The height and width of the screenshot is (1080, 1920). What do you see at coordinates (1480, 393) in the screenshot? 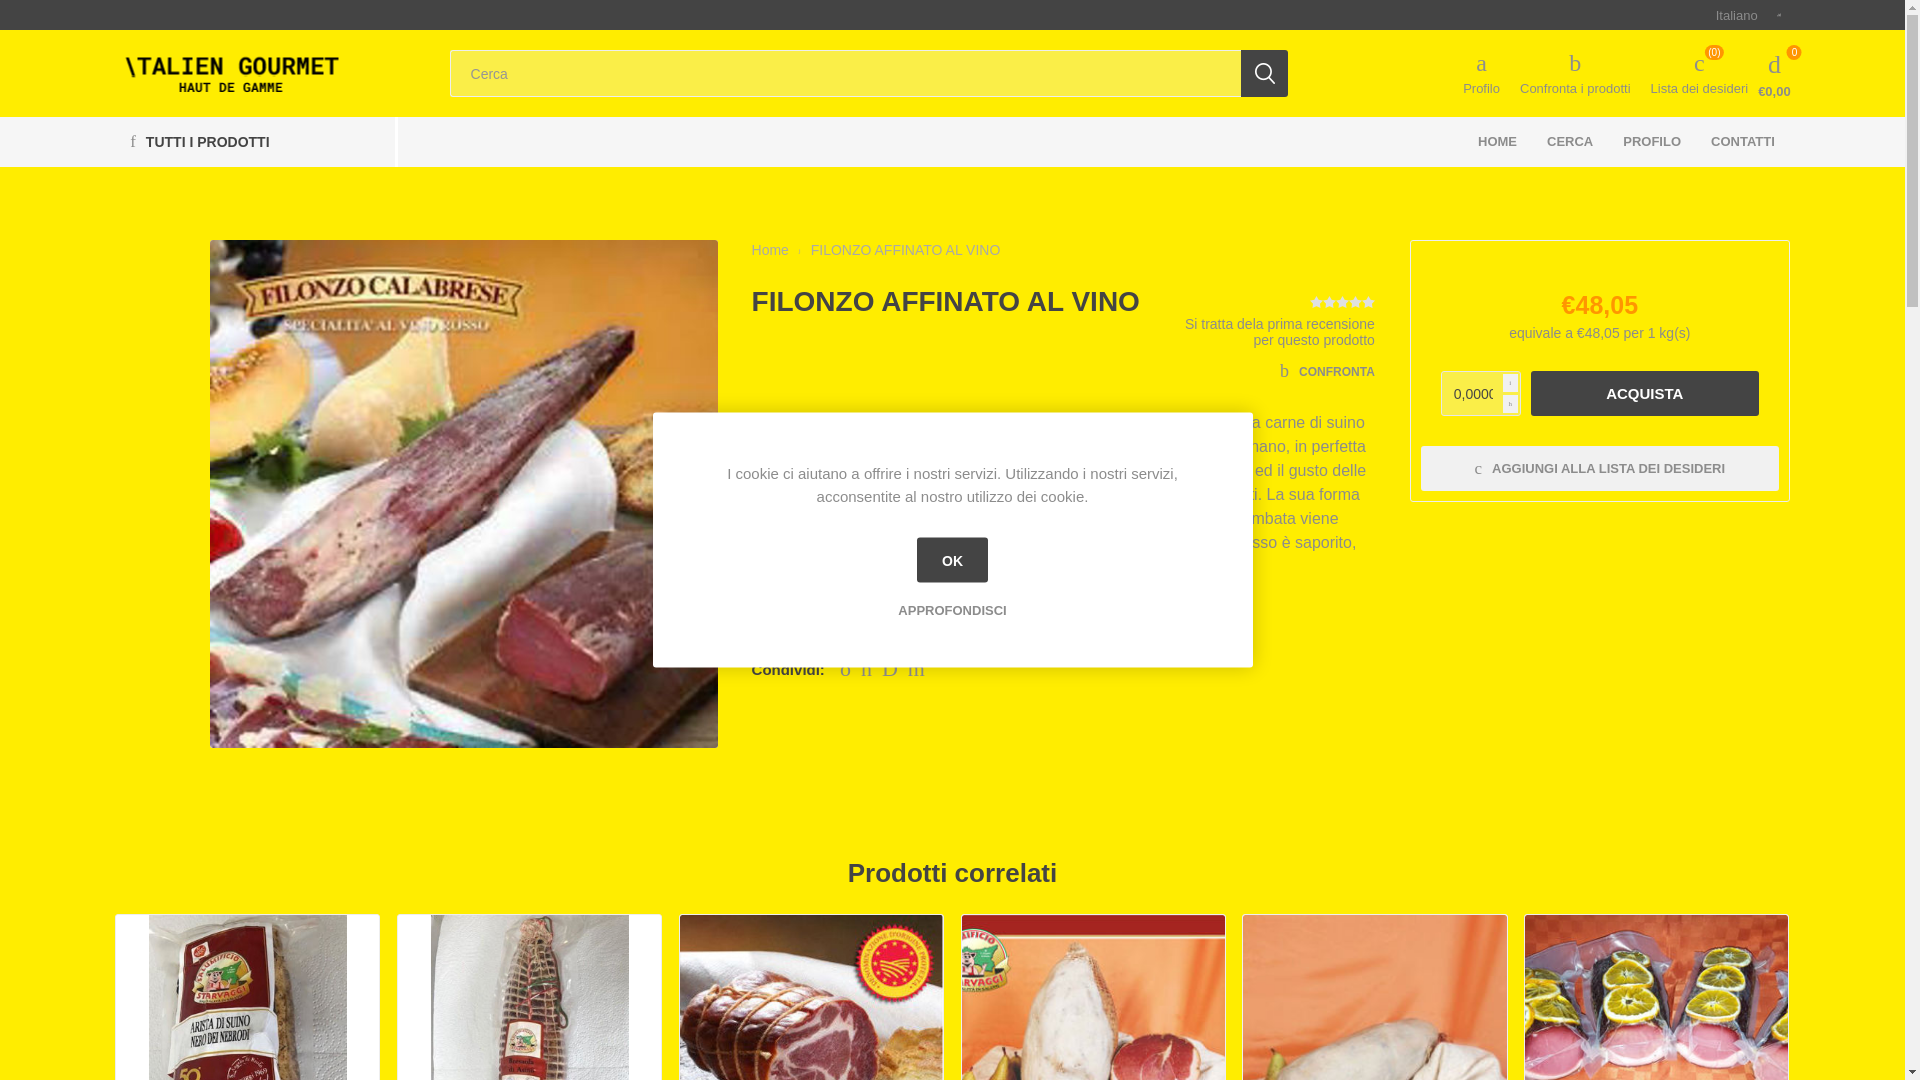
I see `0,0000` at bounding box center [1480, 393].